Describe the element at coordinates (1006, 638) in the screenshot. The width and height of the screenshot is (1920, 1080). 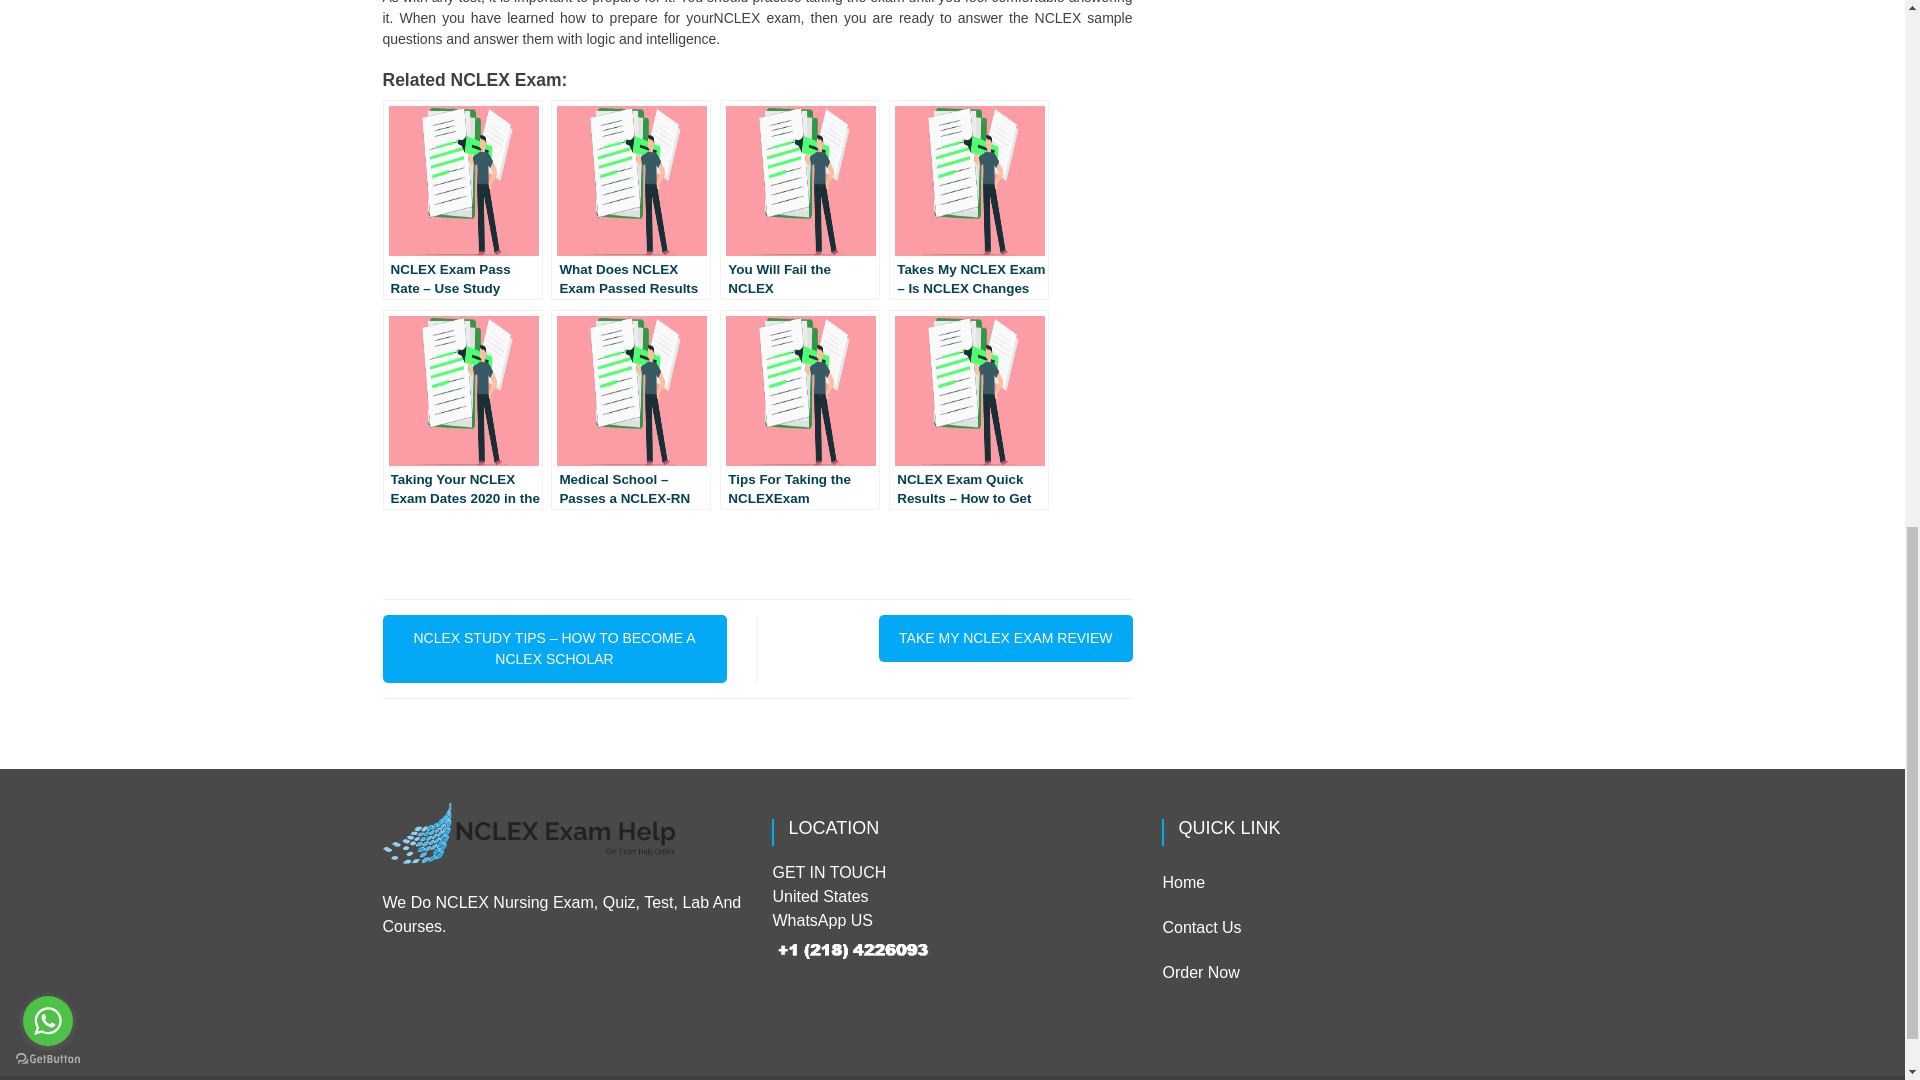
I see `TAKE MY NCLEX EXAM REVIEW` at that location.